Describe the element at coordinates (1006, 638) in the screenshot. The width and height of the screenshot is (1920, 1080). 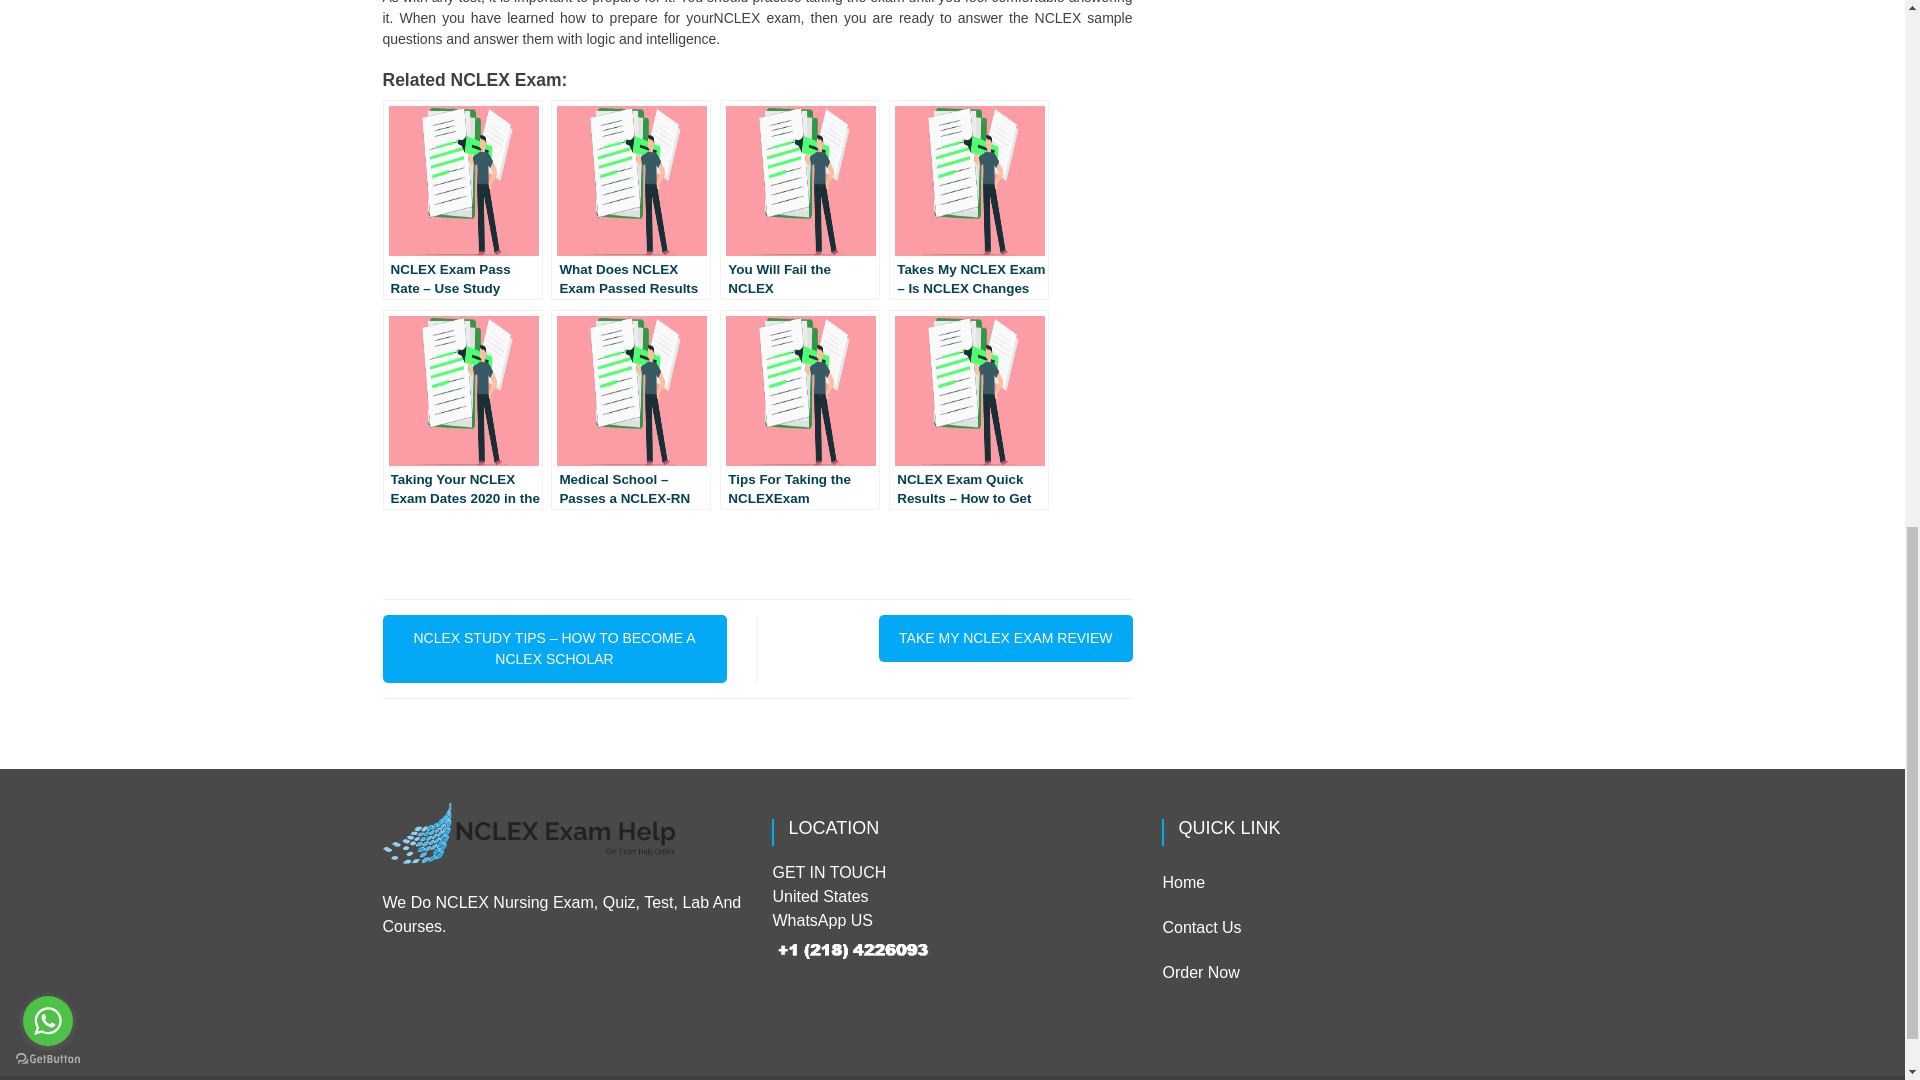
I see `TAKE MY NCLEX EXAM REVIEW` at that location.